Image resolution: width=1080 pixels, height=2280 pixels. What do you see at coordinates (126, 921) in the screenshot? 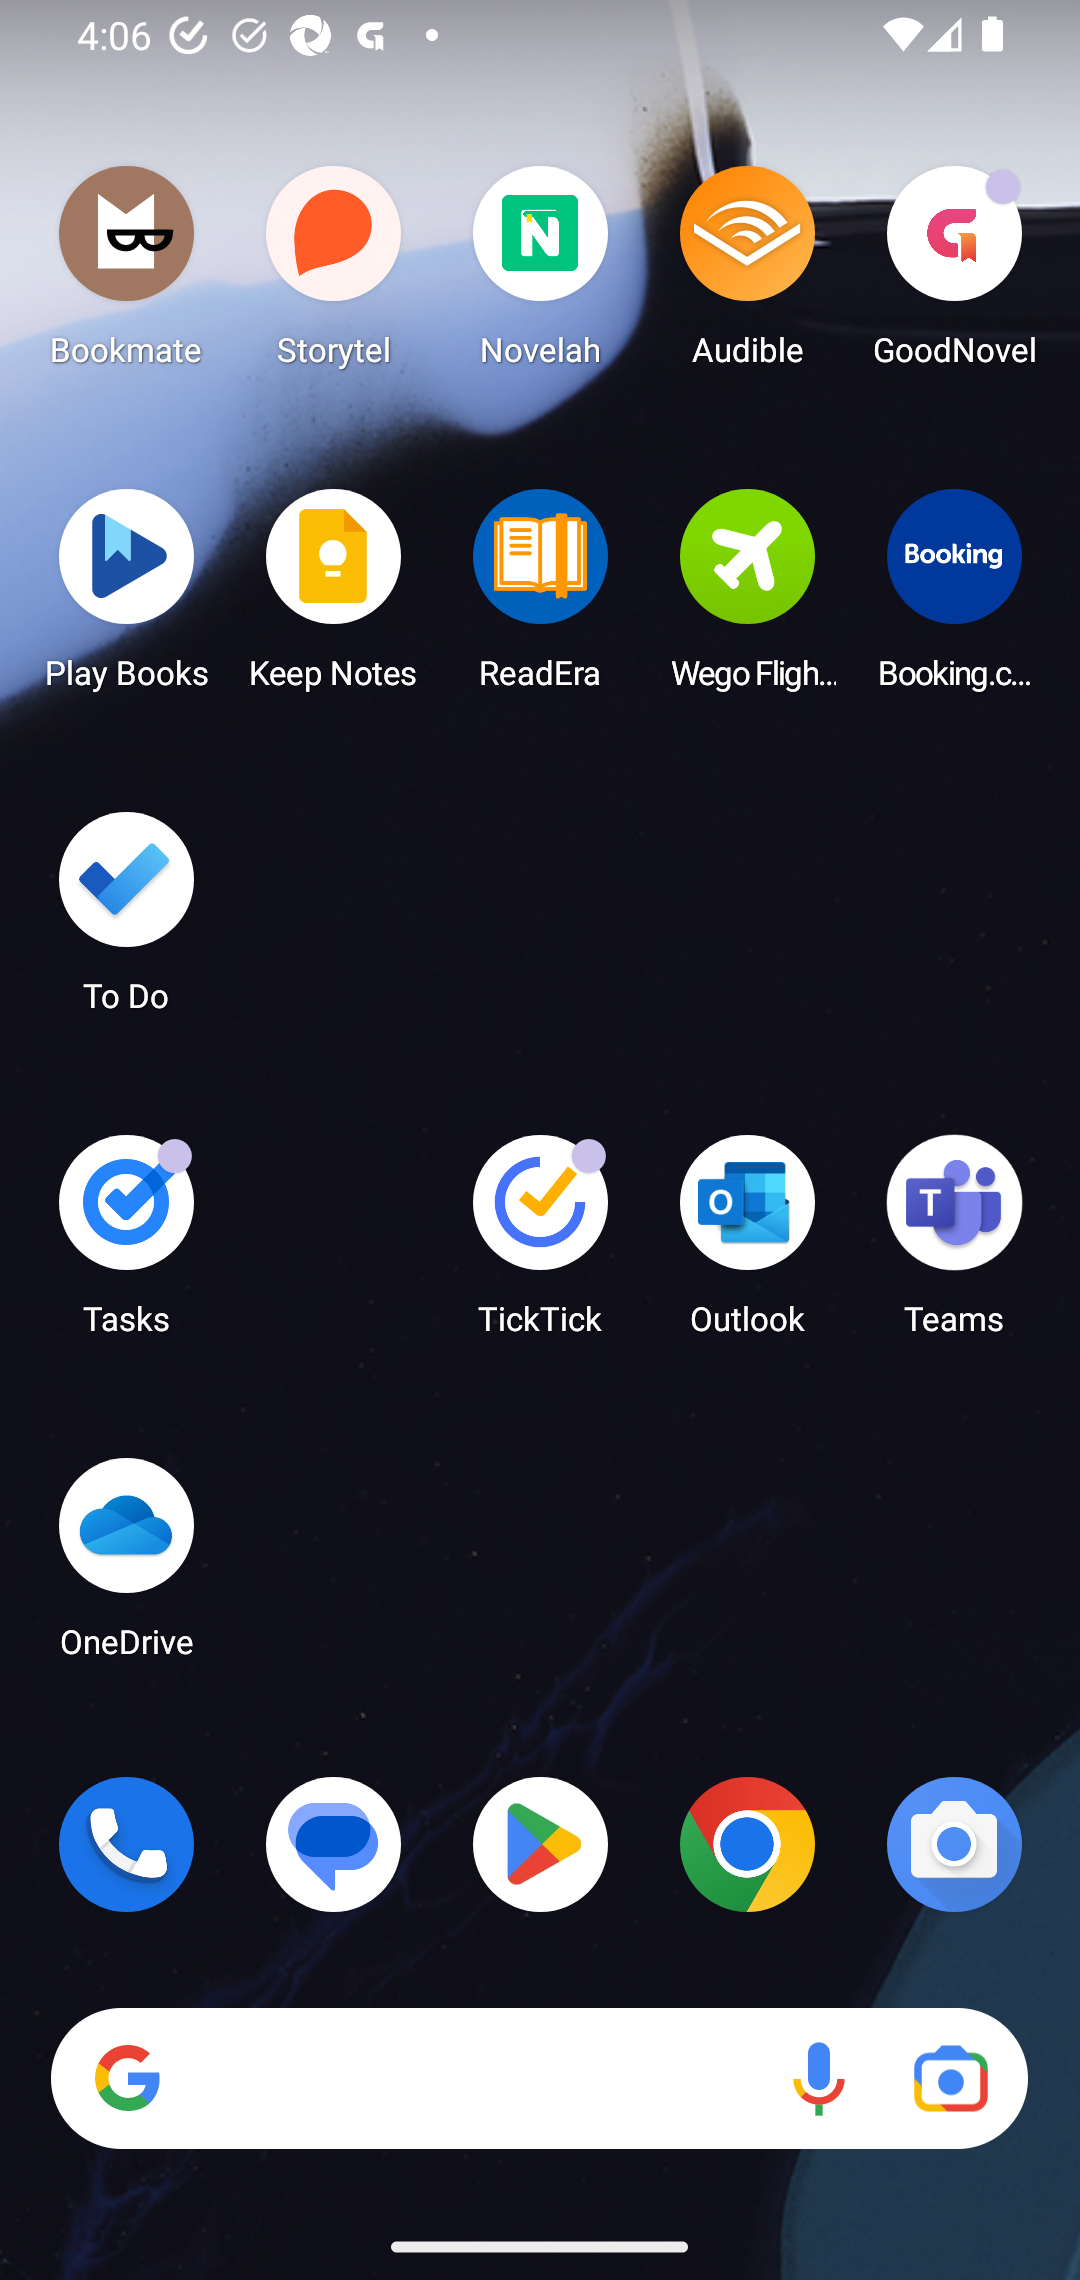
I see `To Do` at bounding box center [126, 921].